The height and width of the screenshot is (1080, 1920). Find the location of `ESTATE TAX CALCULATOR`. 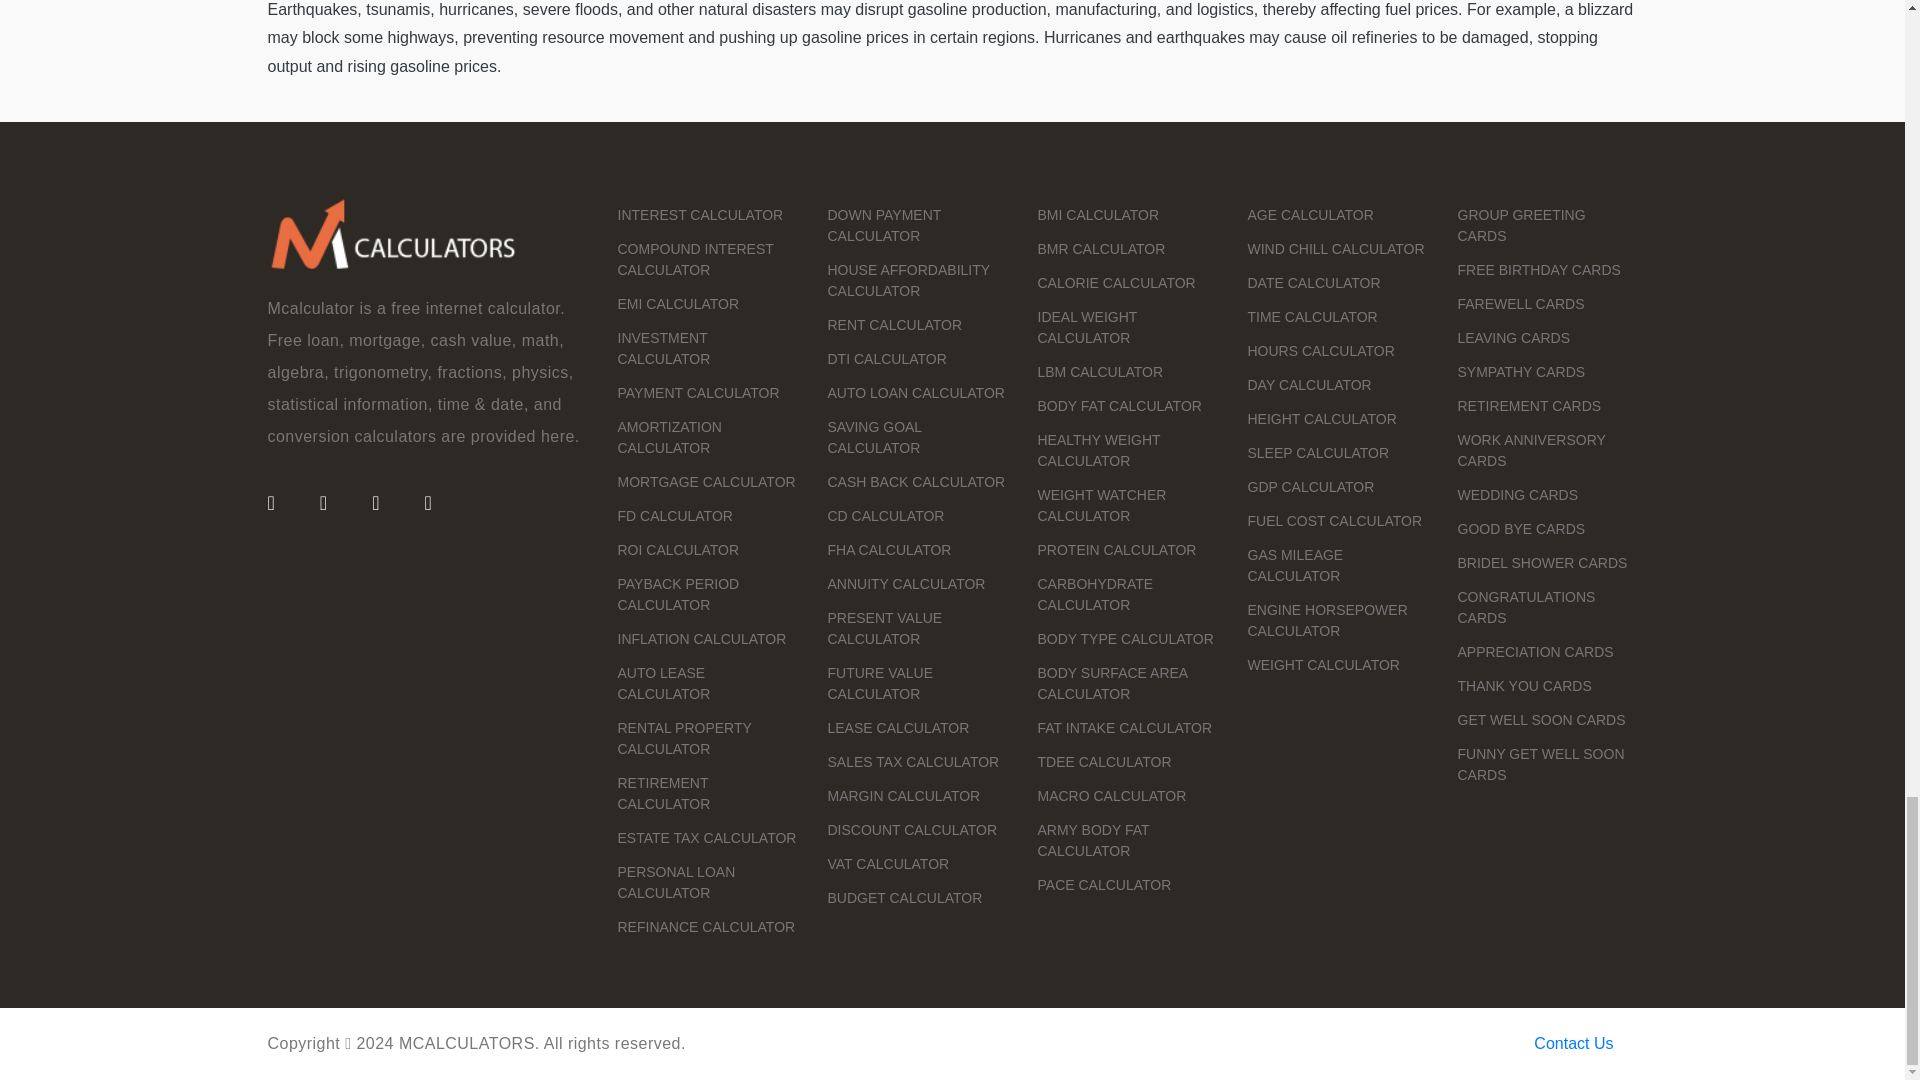

ESTATE TAX CALCULATOR is located at coordinates (707, 838).